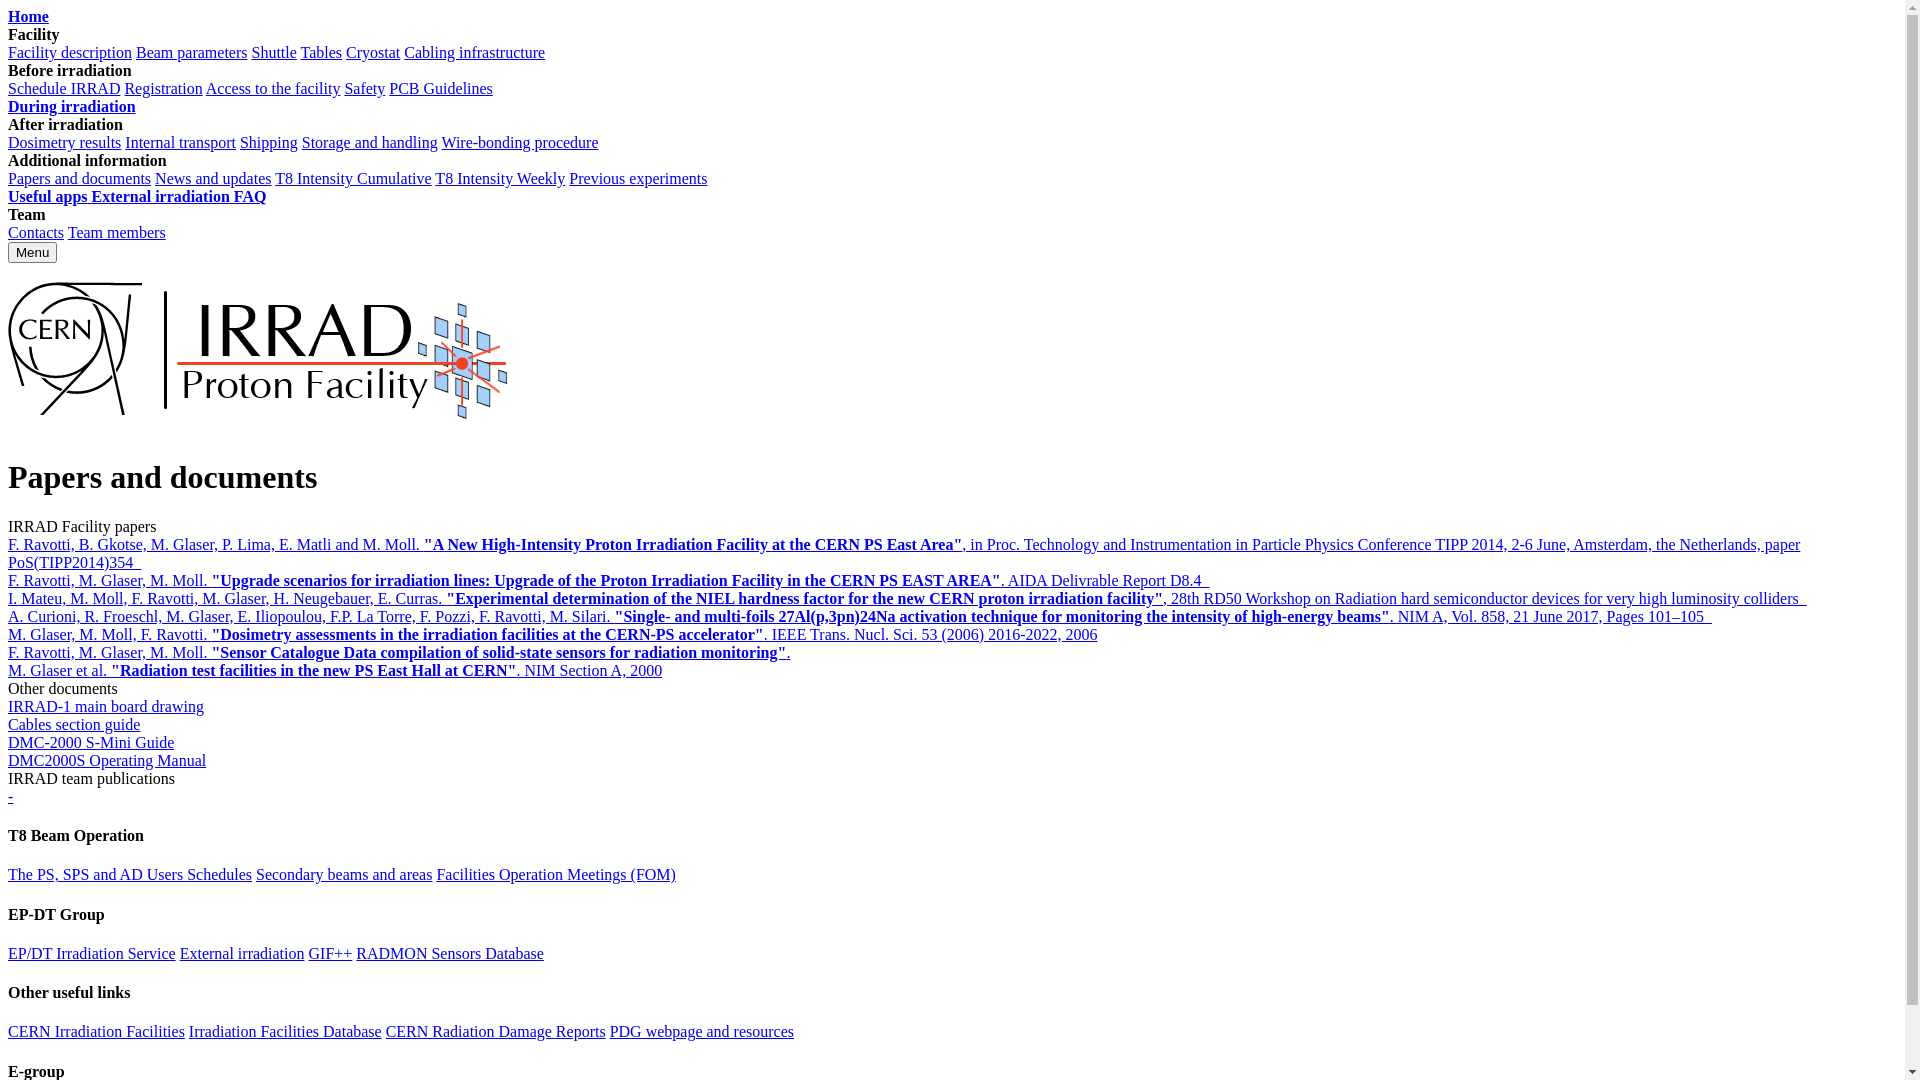  I want to click on PDG webpage and resources, so click(702, 1032).